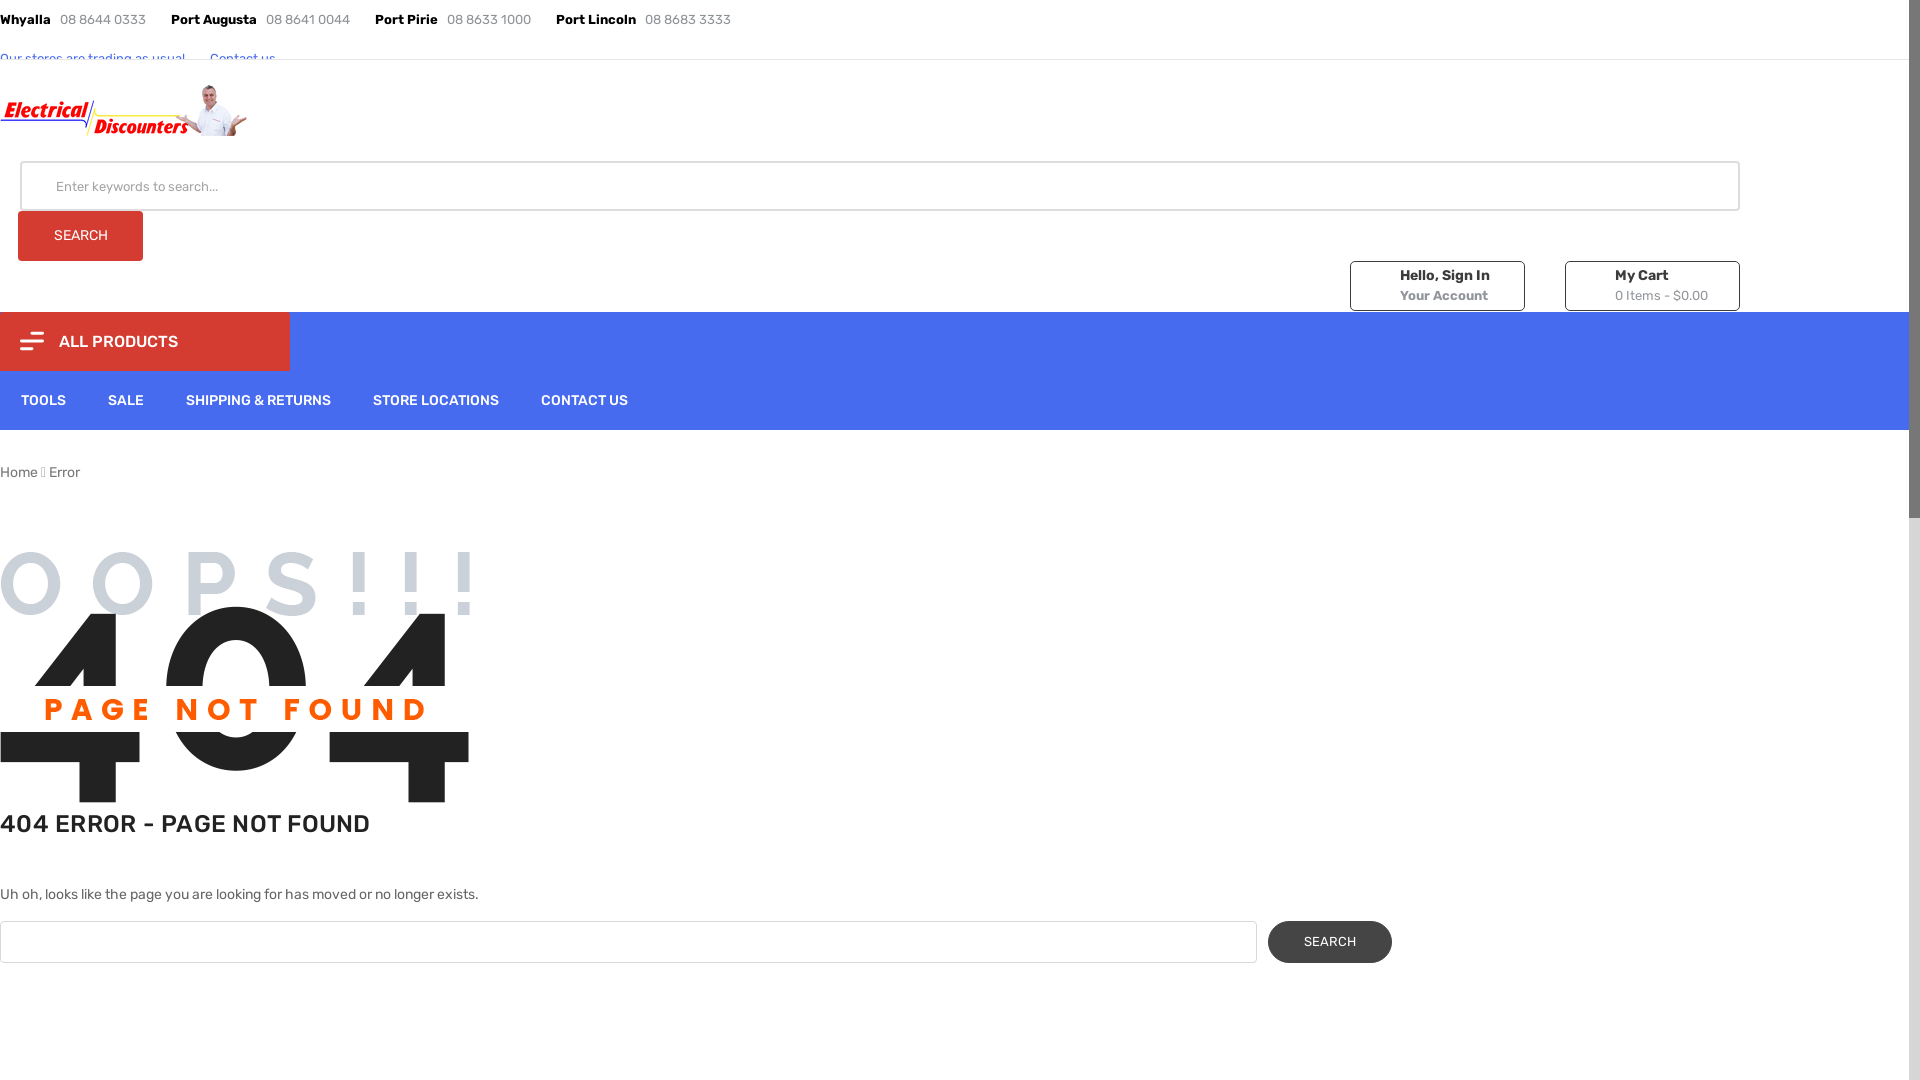  I want to click on 08 8683 3333, so click(688, 20).